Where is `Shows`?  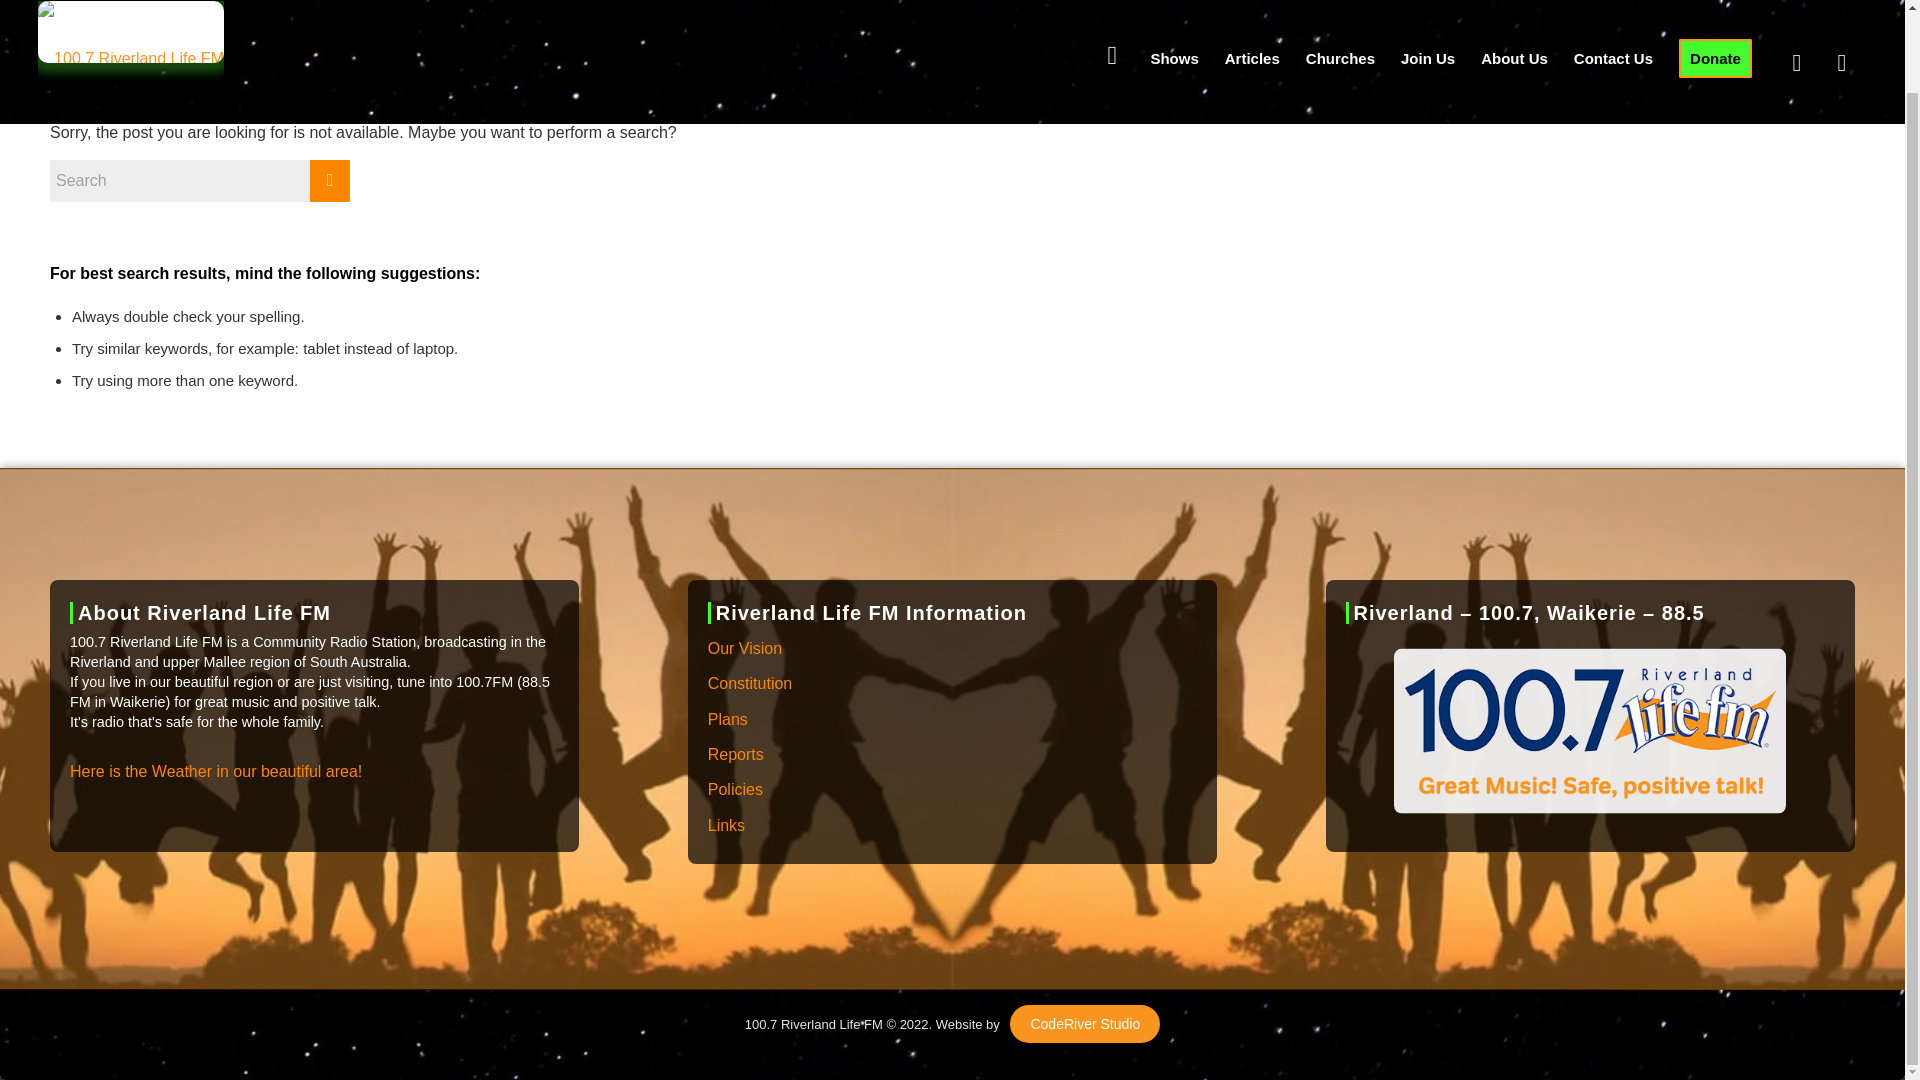
Shows is located at coordinates (1174, 15).